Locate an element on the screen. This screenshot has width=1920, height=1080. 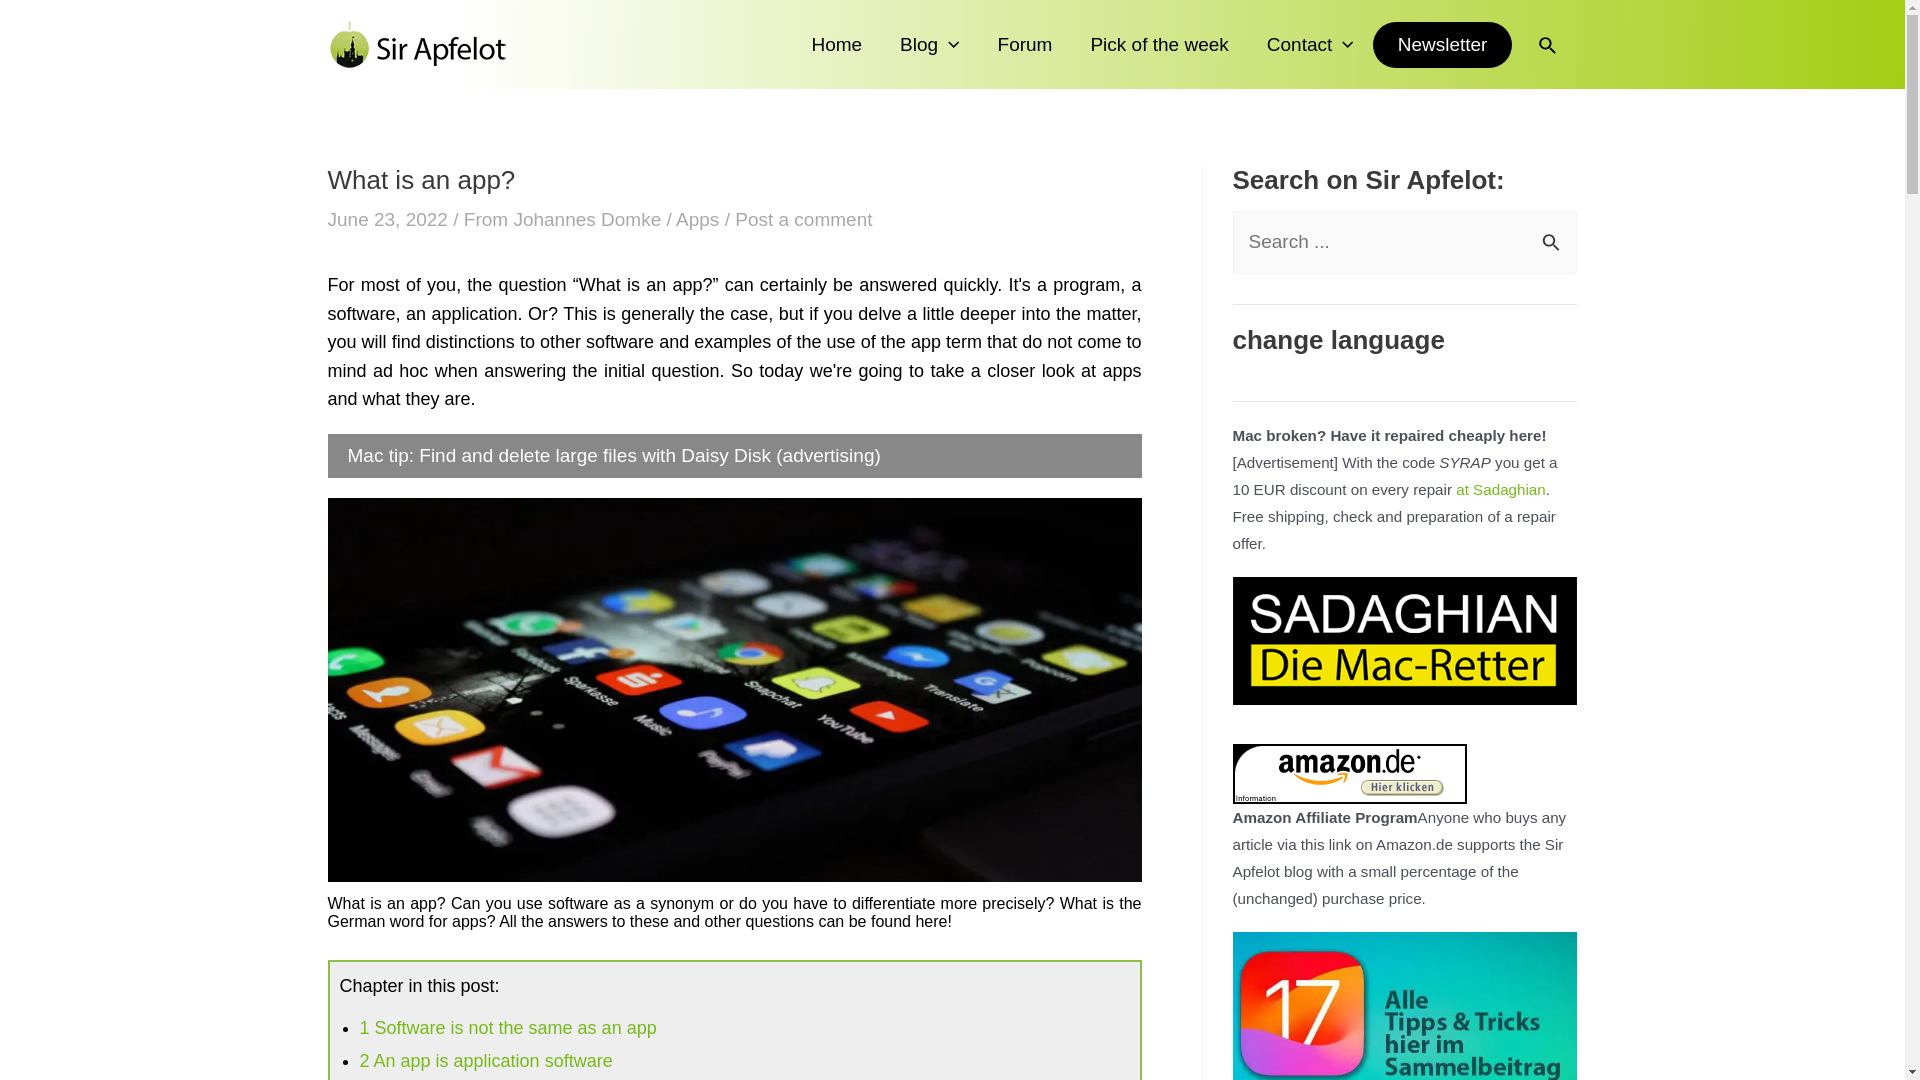
Home is located at coordinates (836, 44).